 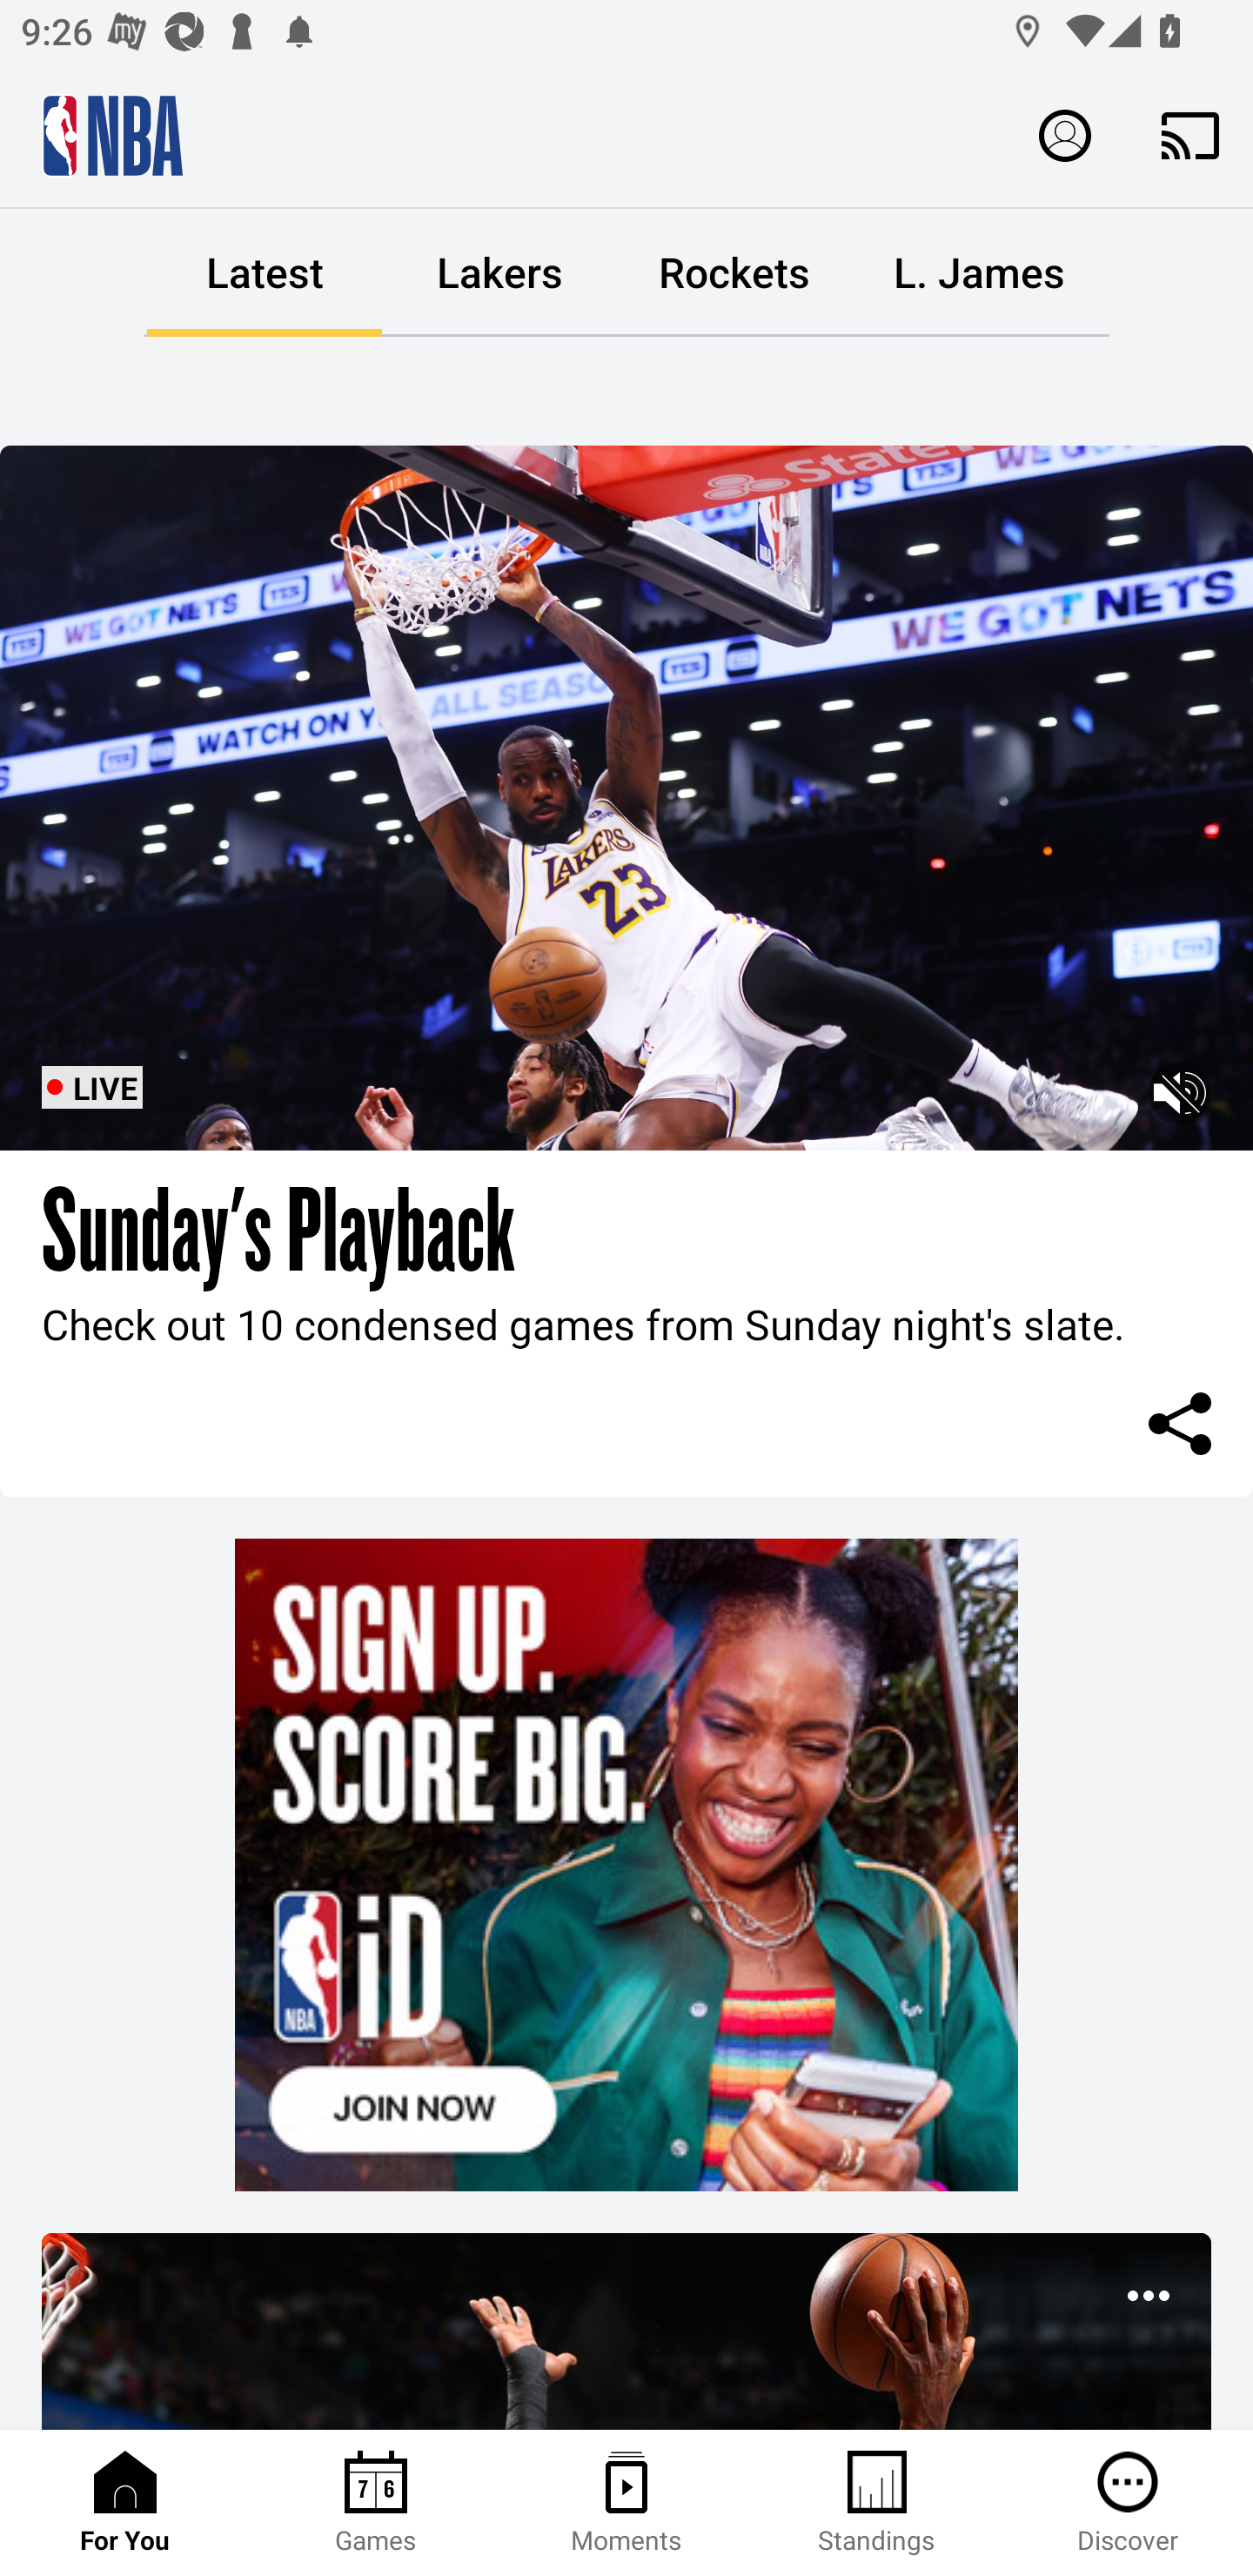 I want to click on Games, so click(x=376, y=2503).